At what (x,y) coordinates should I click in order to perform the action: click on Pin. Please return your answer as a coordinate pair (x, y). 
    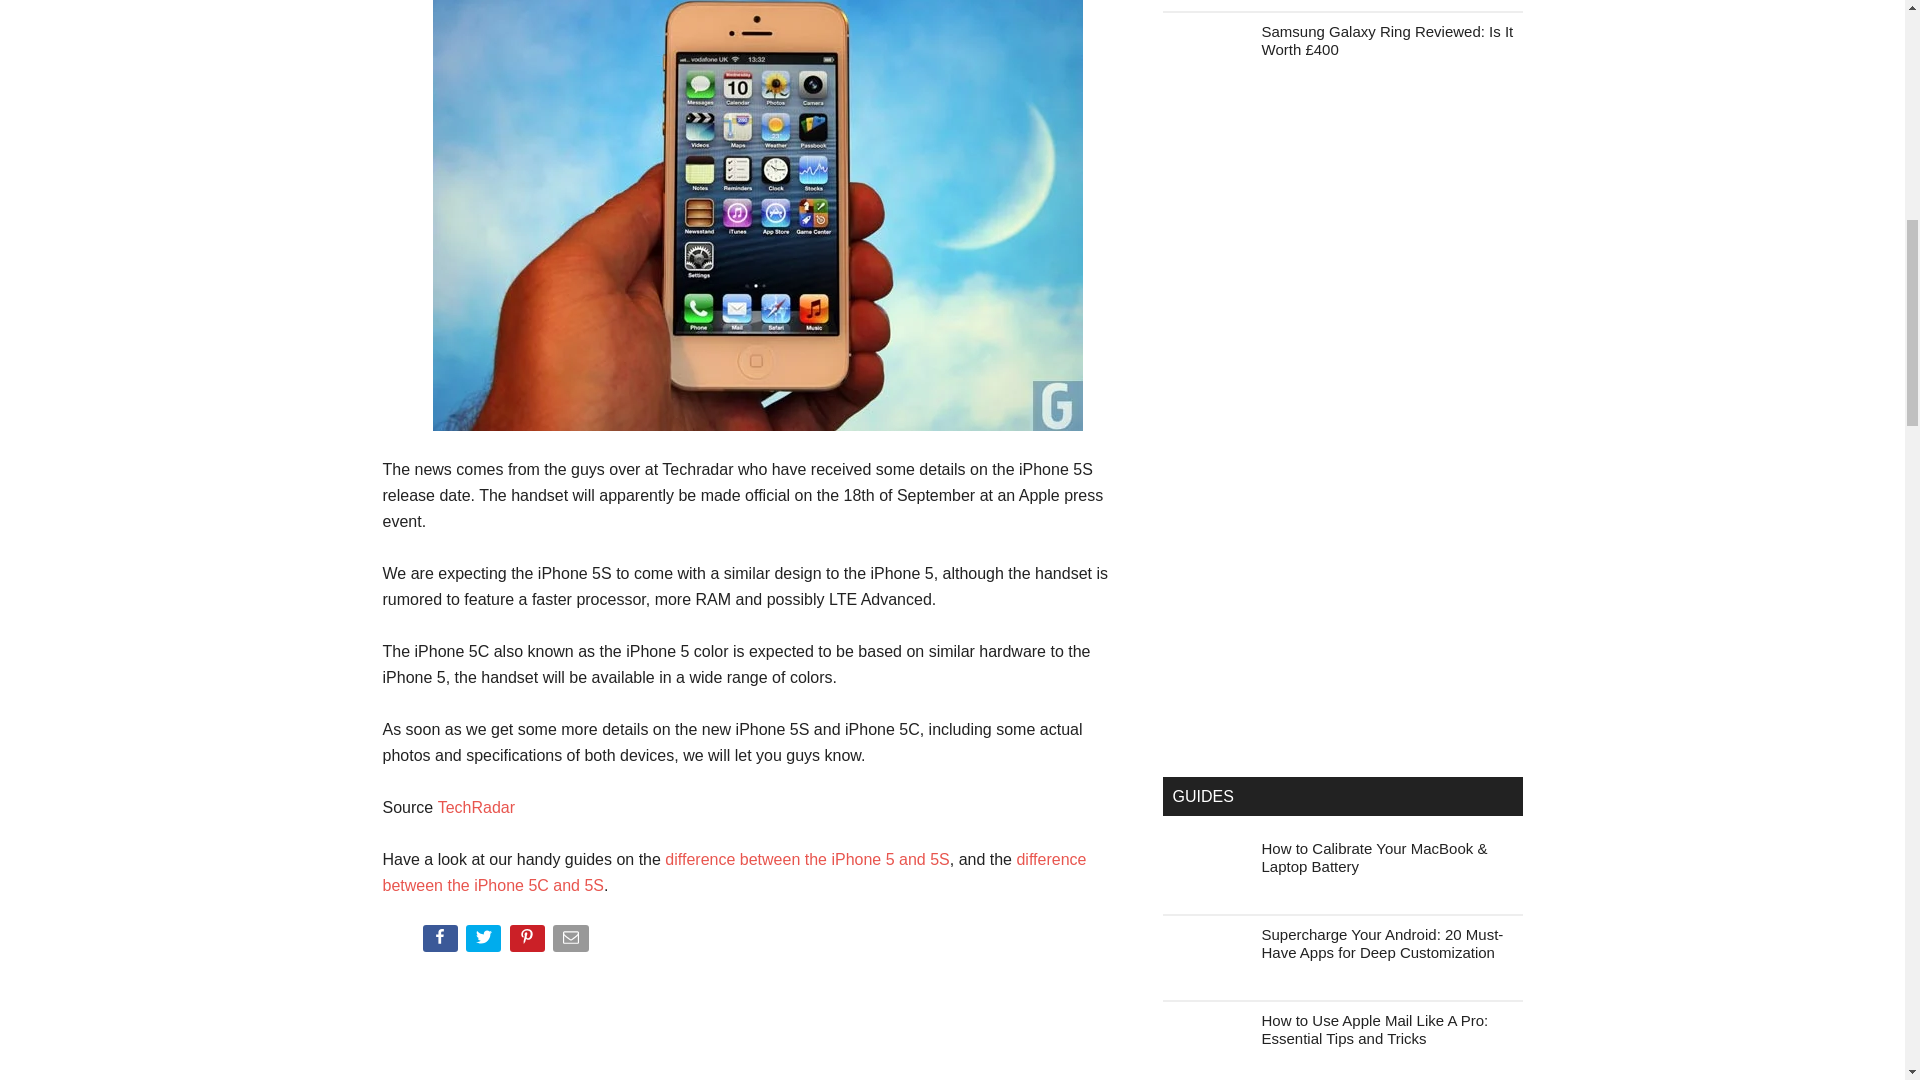
    Looking at the image, I should click on (530, 942).